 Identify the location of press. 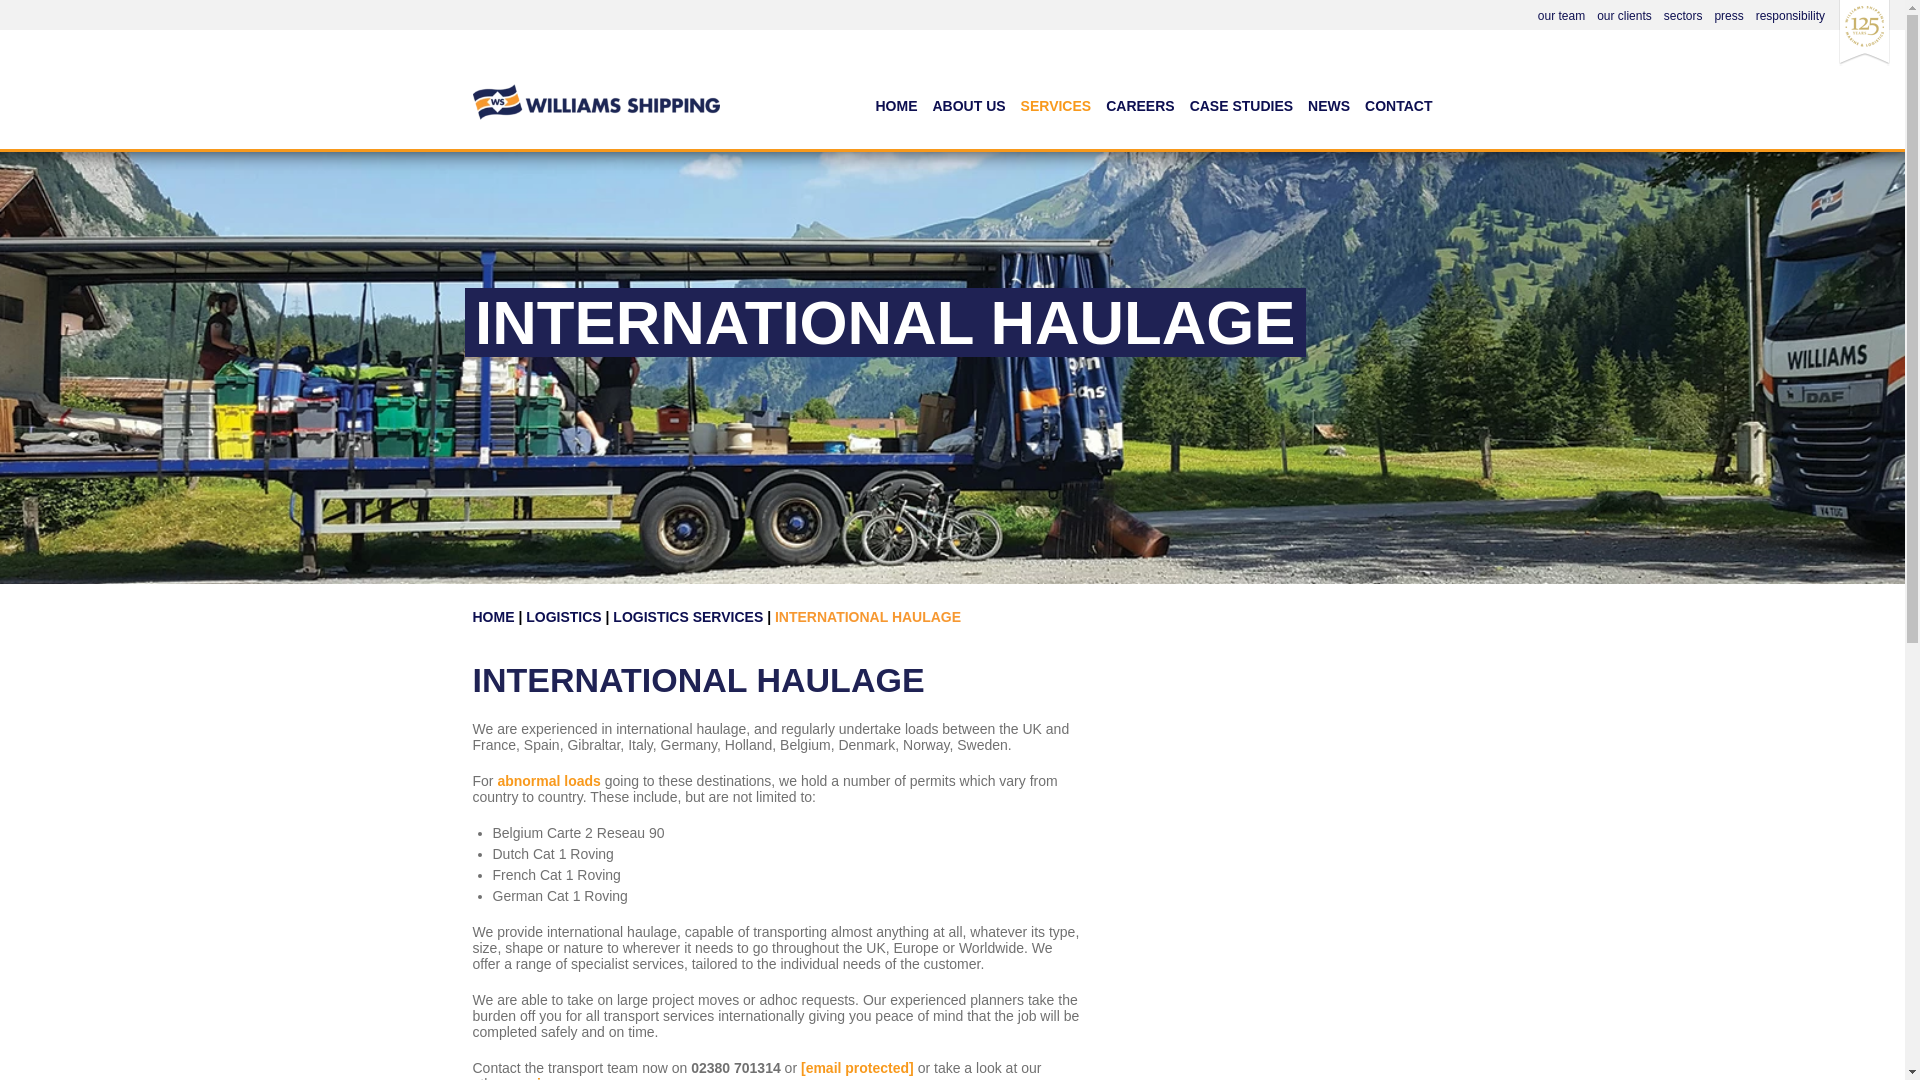
(1728, 15).